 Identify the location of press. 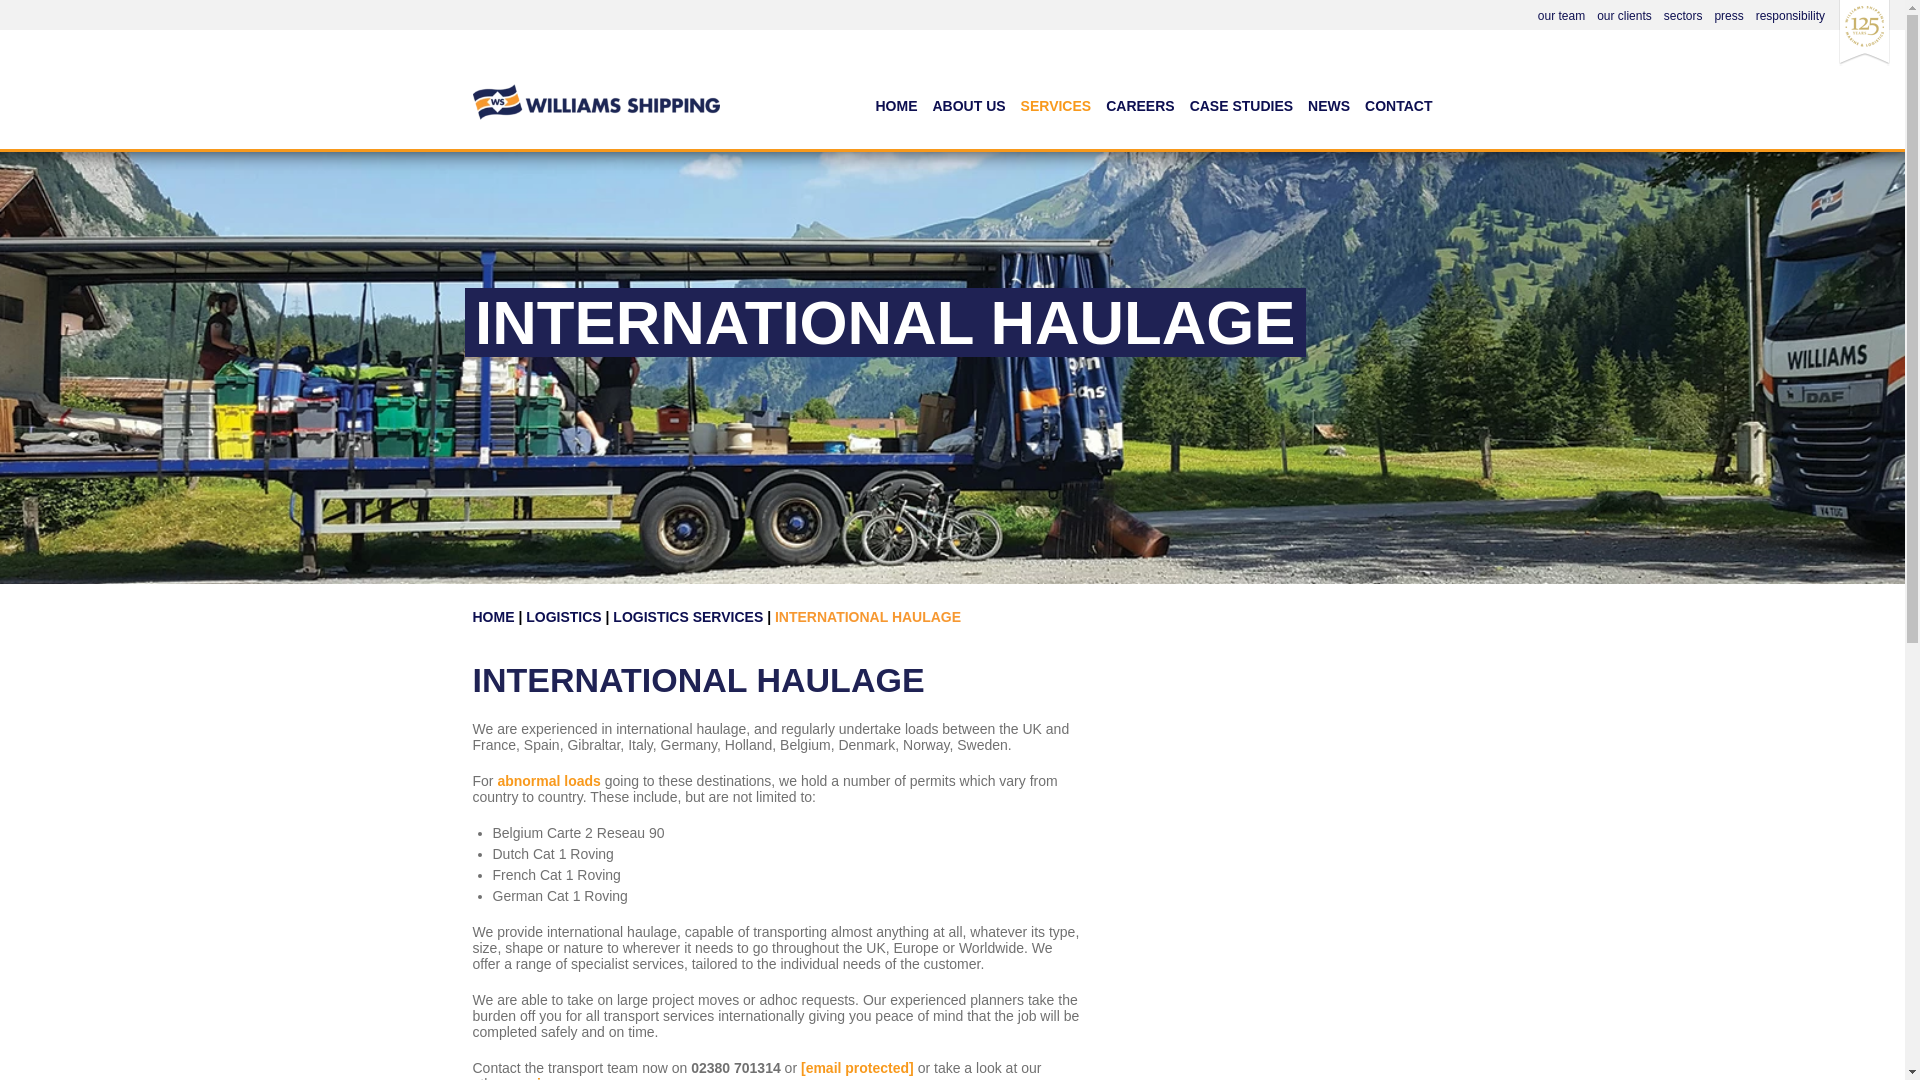
(1728, 15).